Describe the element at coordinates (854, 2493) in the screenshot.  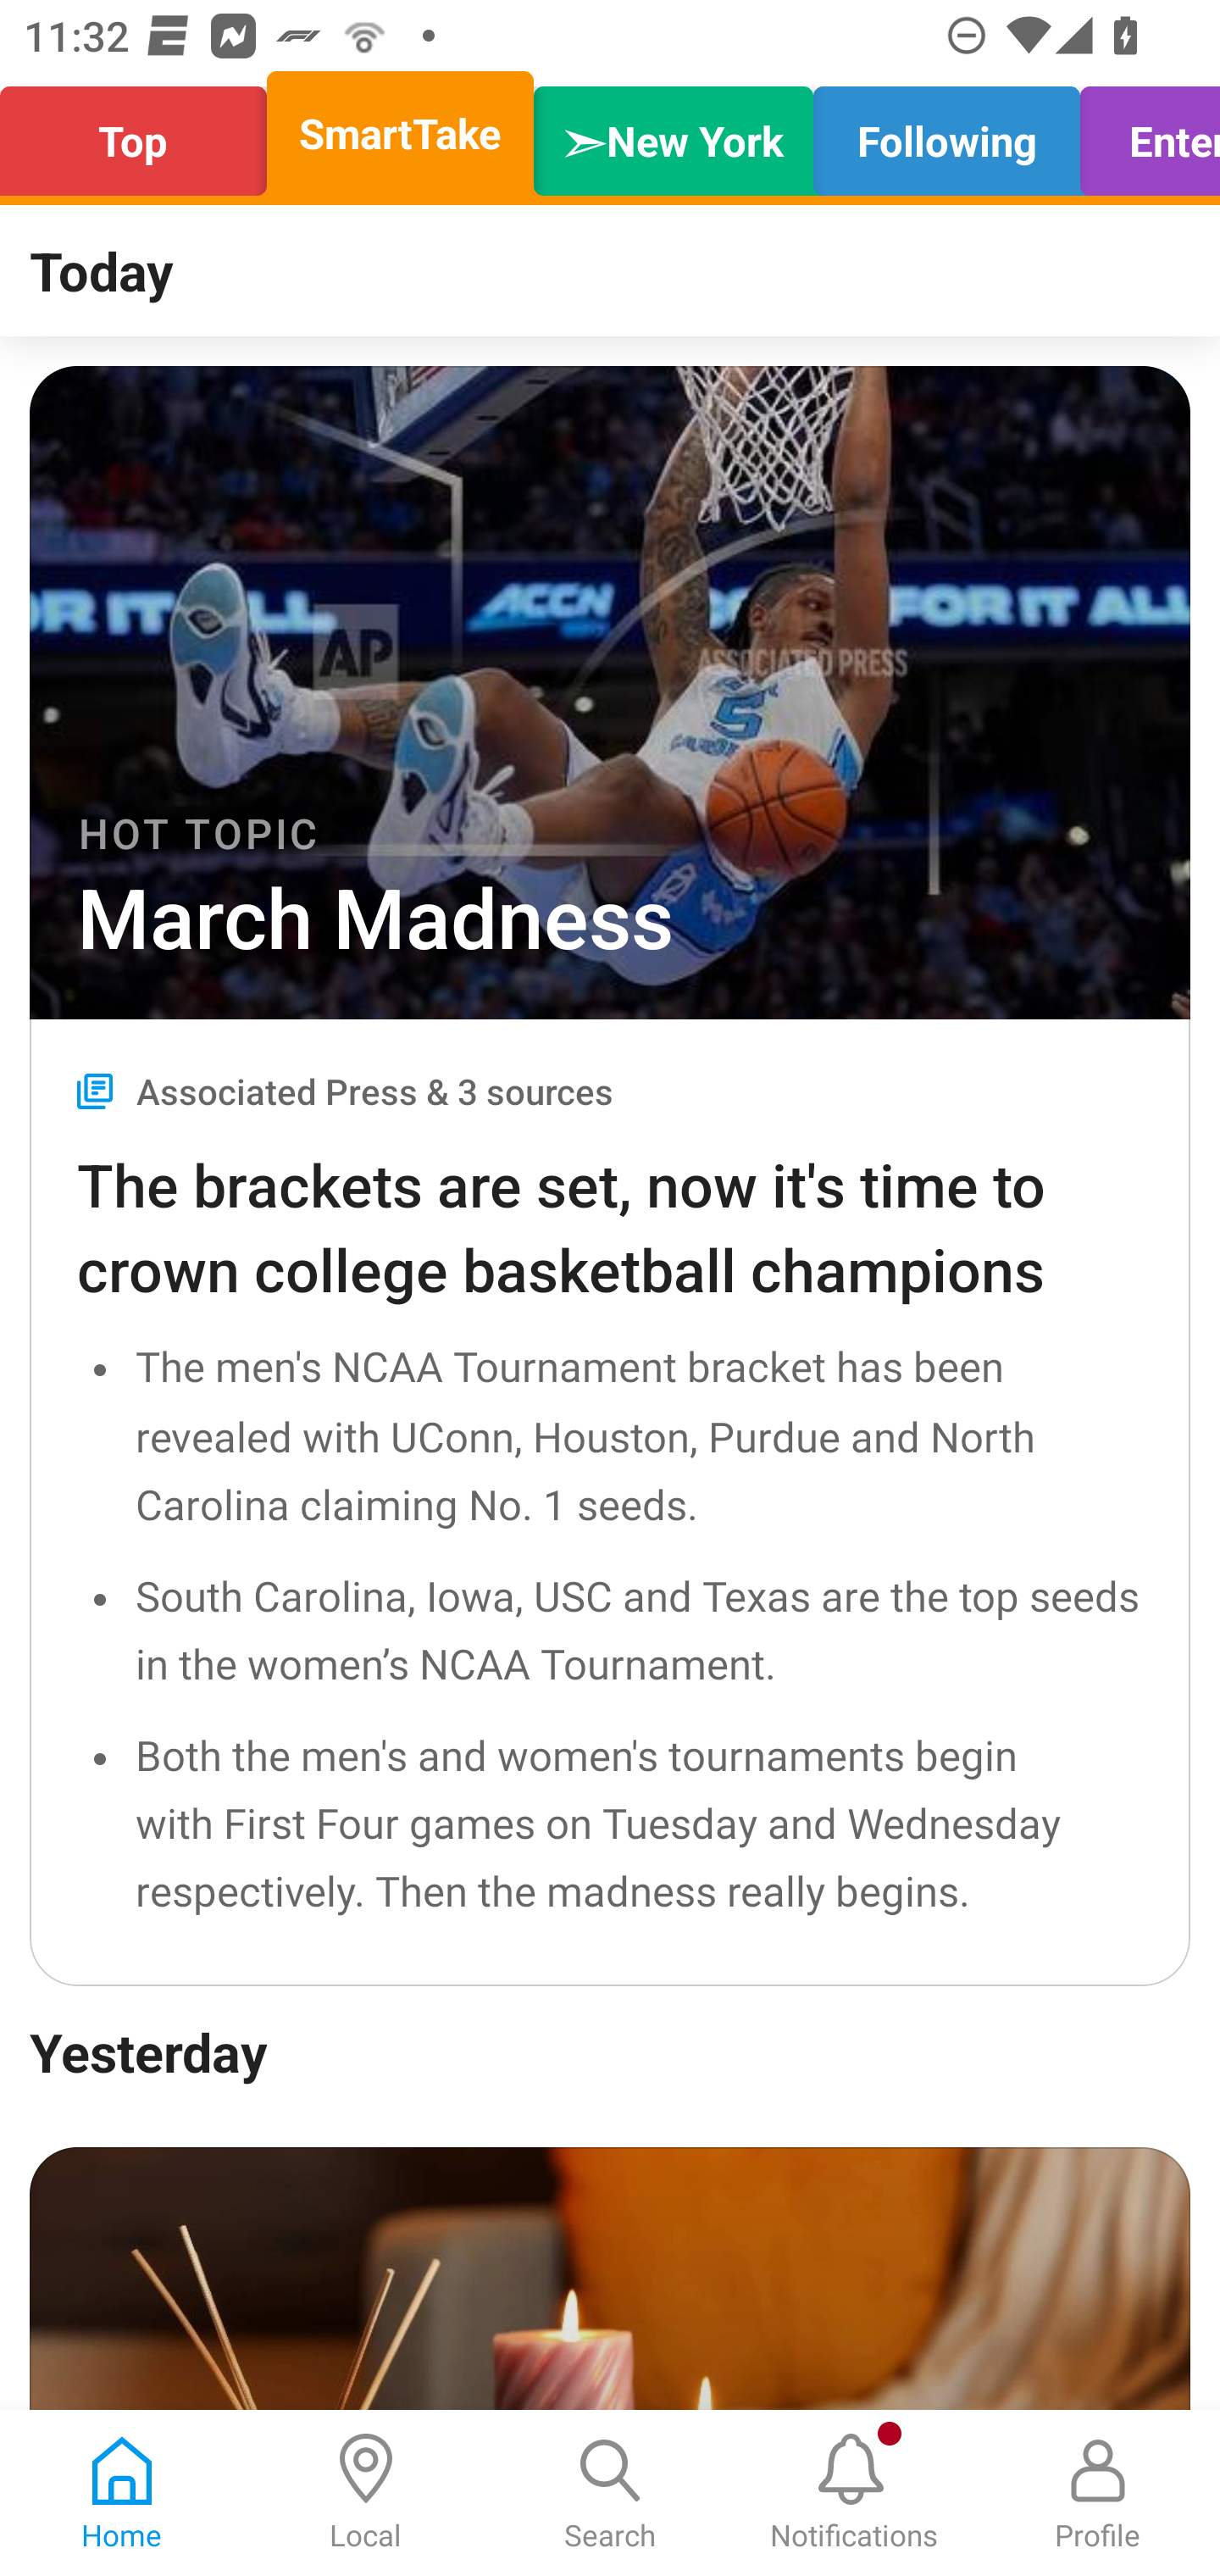
I see `Notifications, New notification Notifications` at that location.